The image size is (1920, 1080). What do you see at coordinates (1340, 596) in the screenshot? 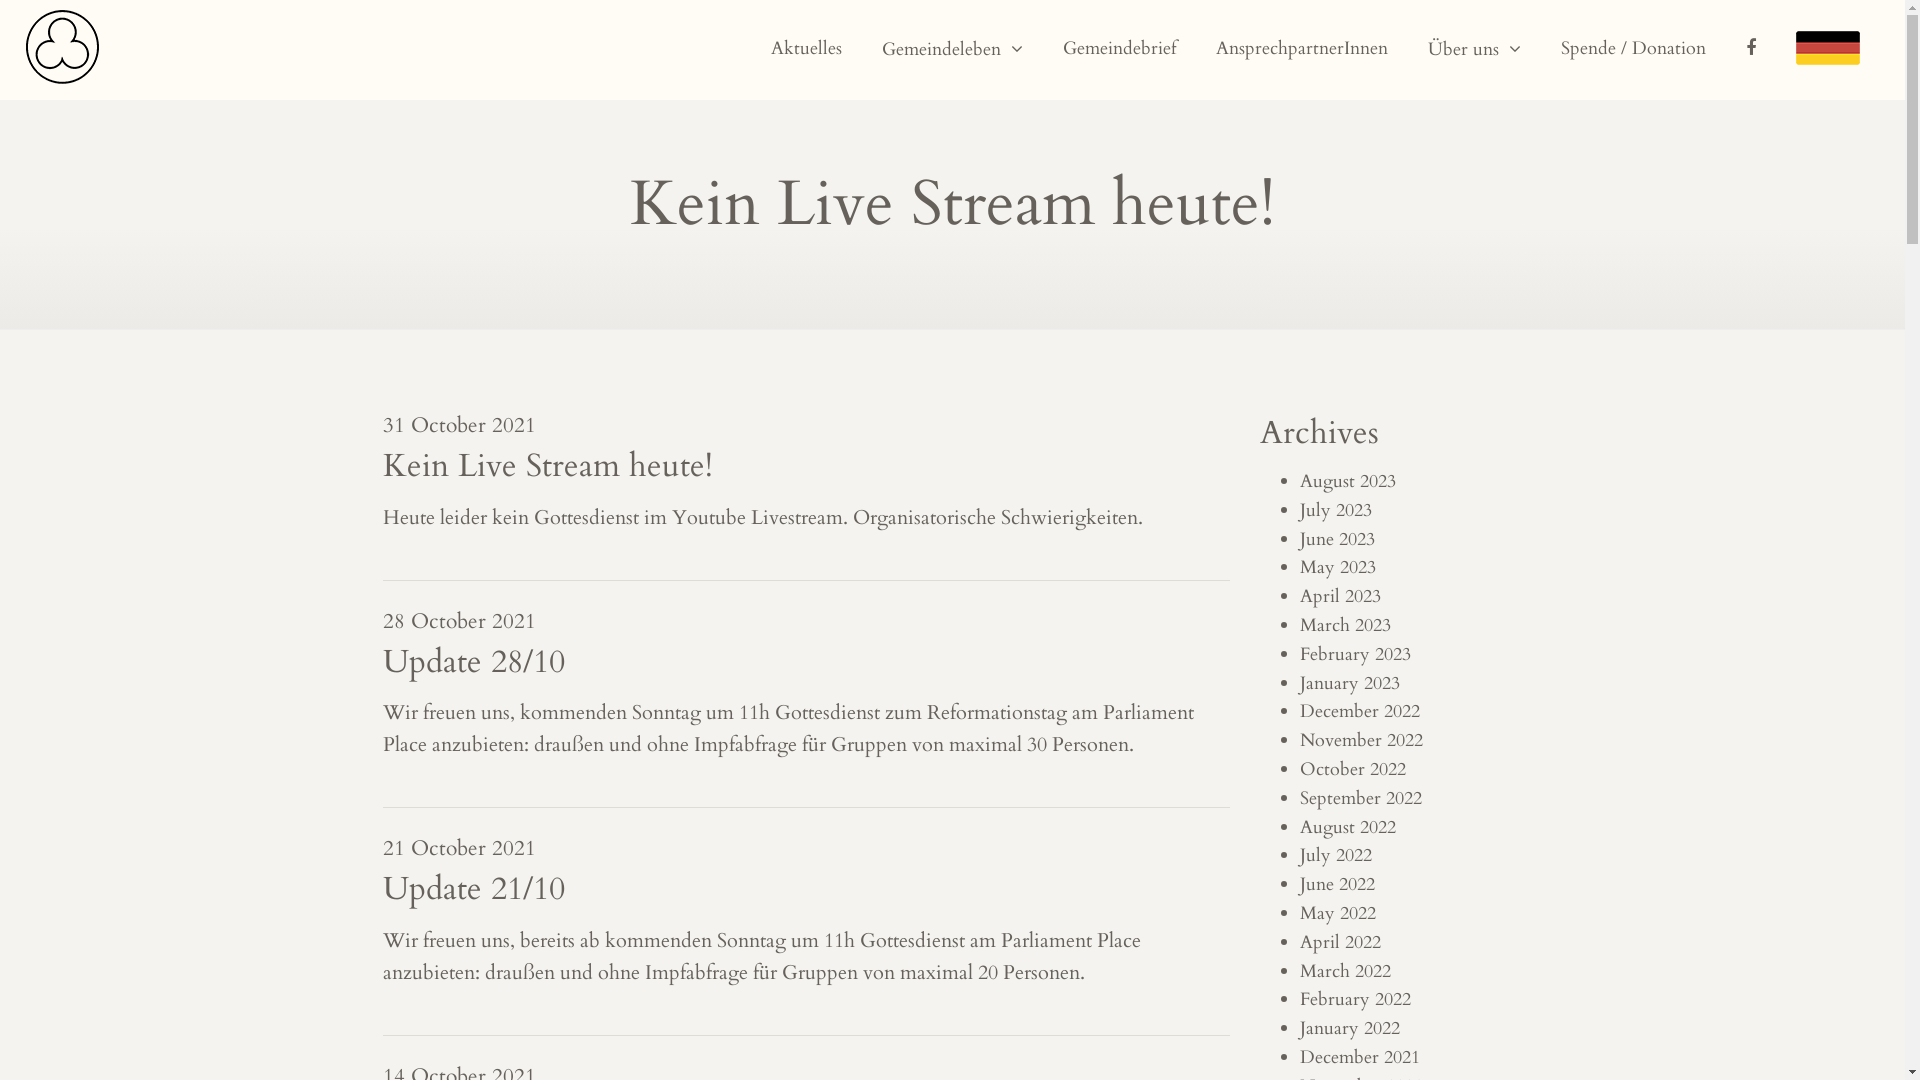
I see `April 2023` at bounding box center [1340, 596].